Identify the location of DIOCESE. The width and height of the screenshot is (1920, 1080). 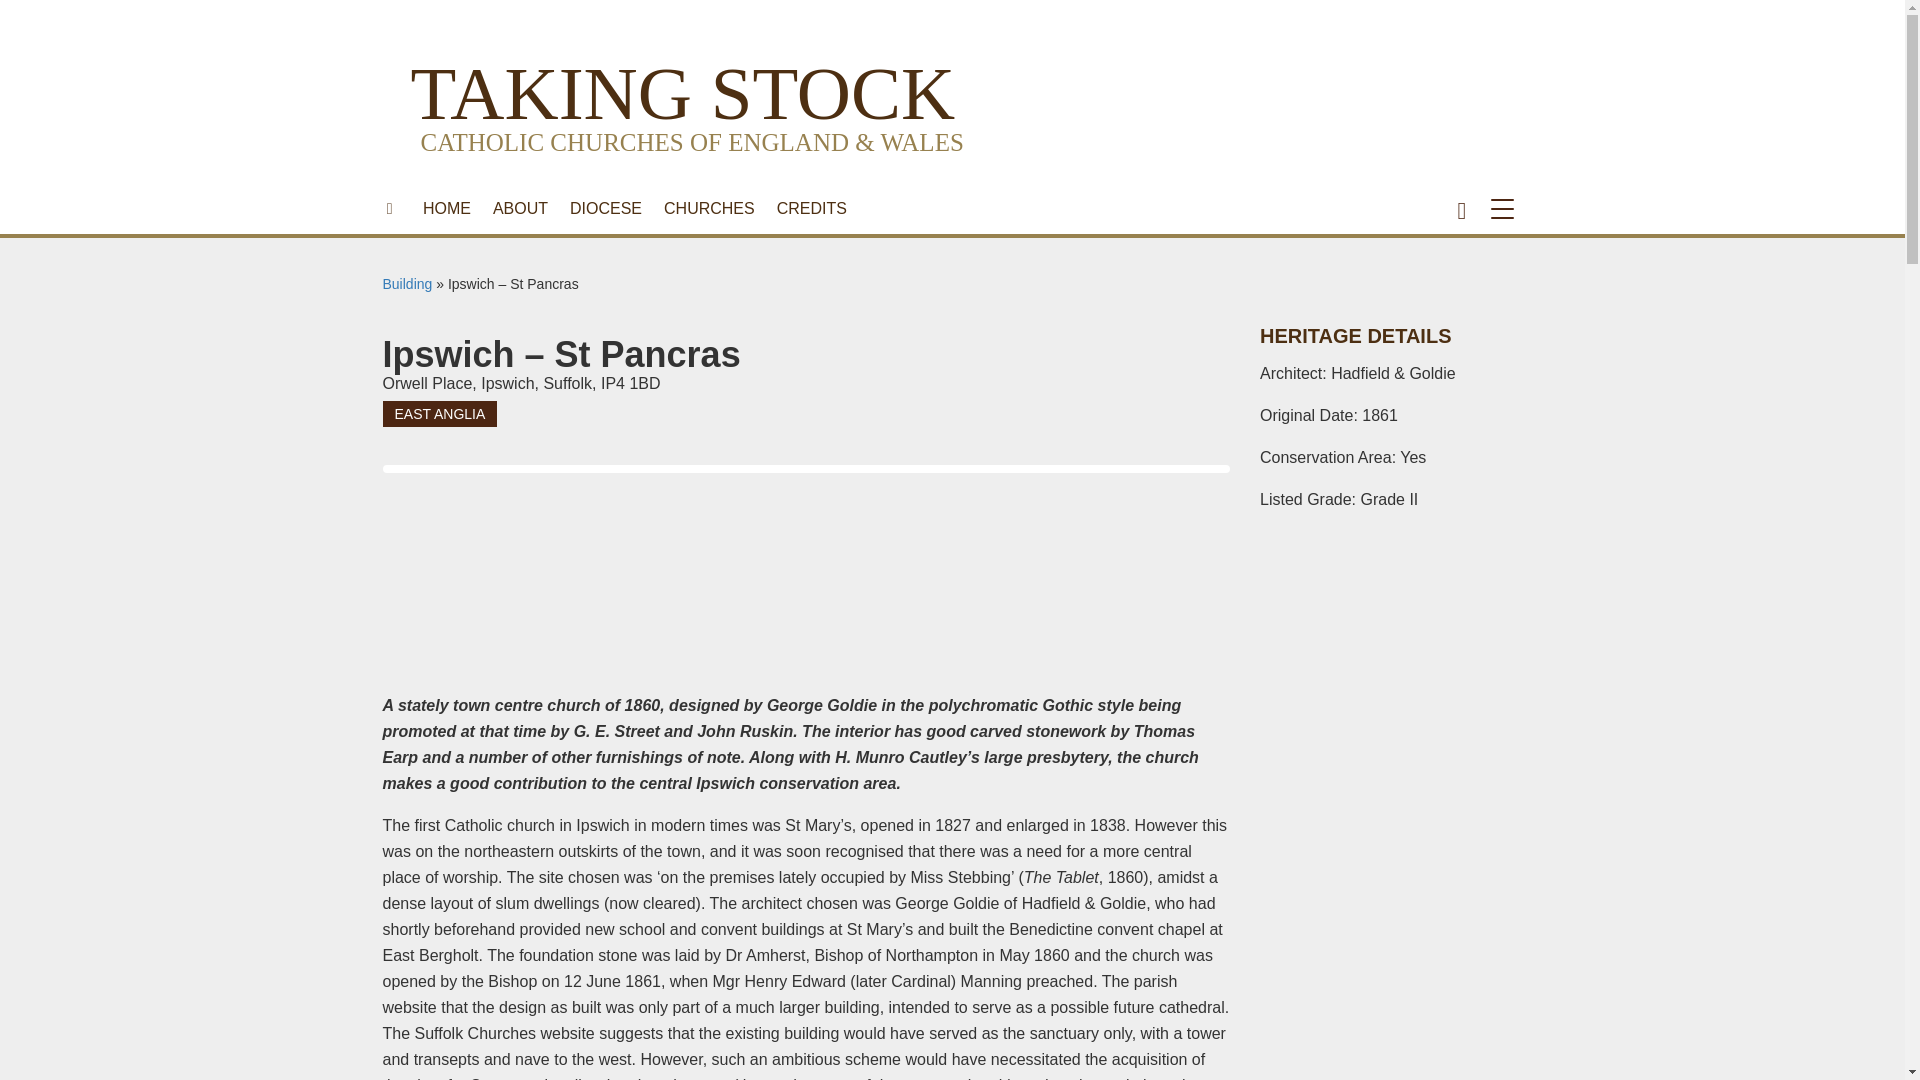
(605, 208).